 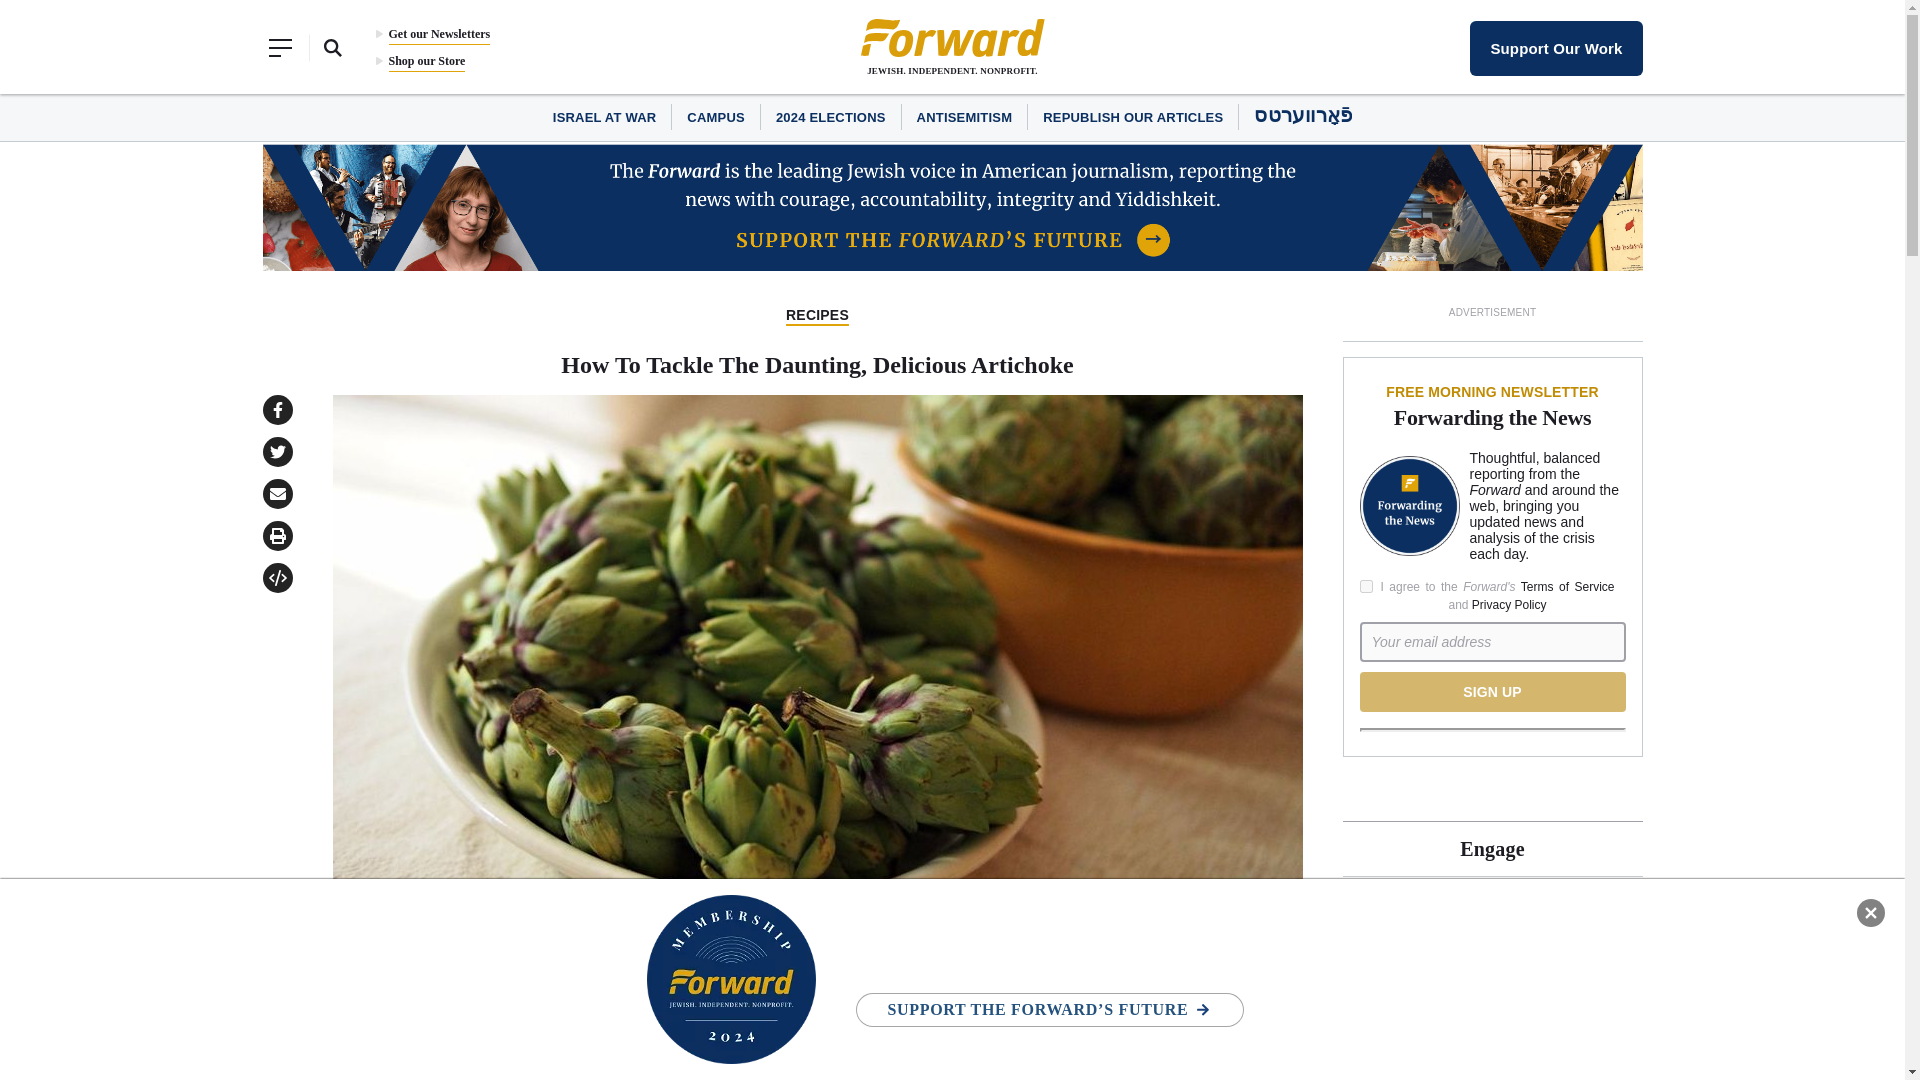 What do you see at coordinates (1870, 912) in the screenshot?
I see `Close` at bounding box center [1870, 912].